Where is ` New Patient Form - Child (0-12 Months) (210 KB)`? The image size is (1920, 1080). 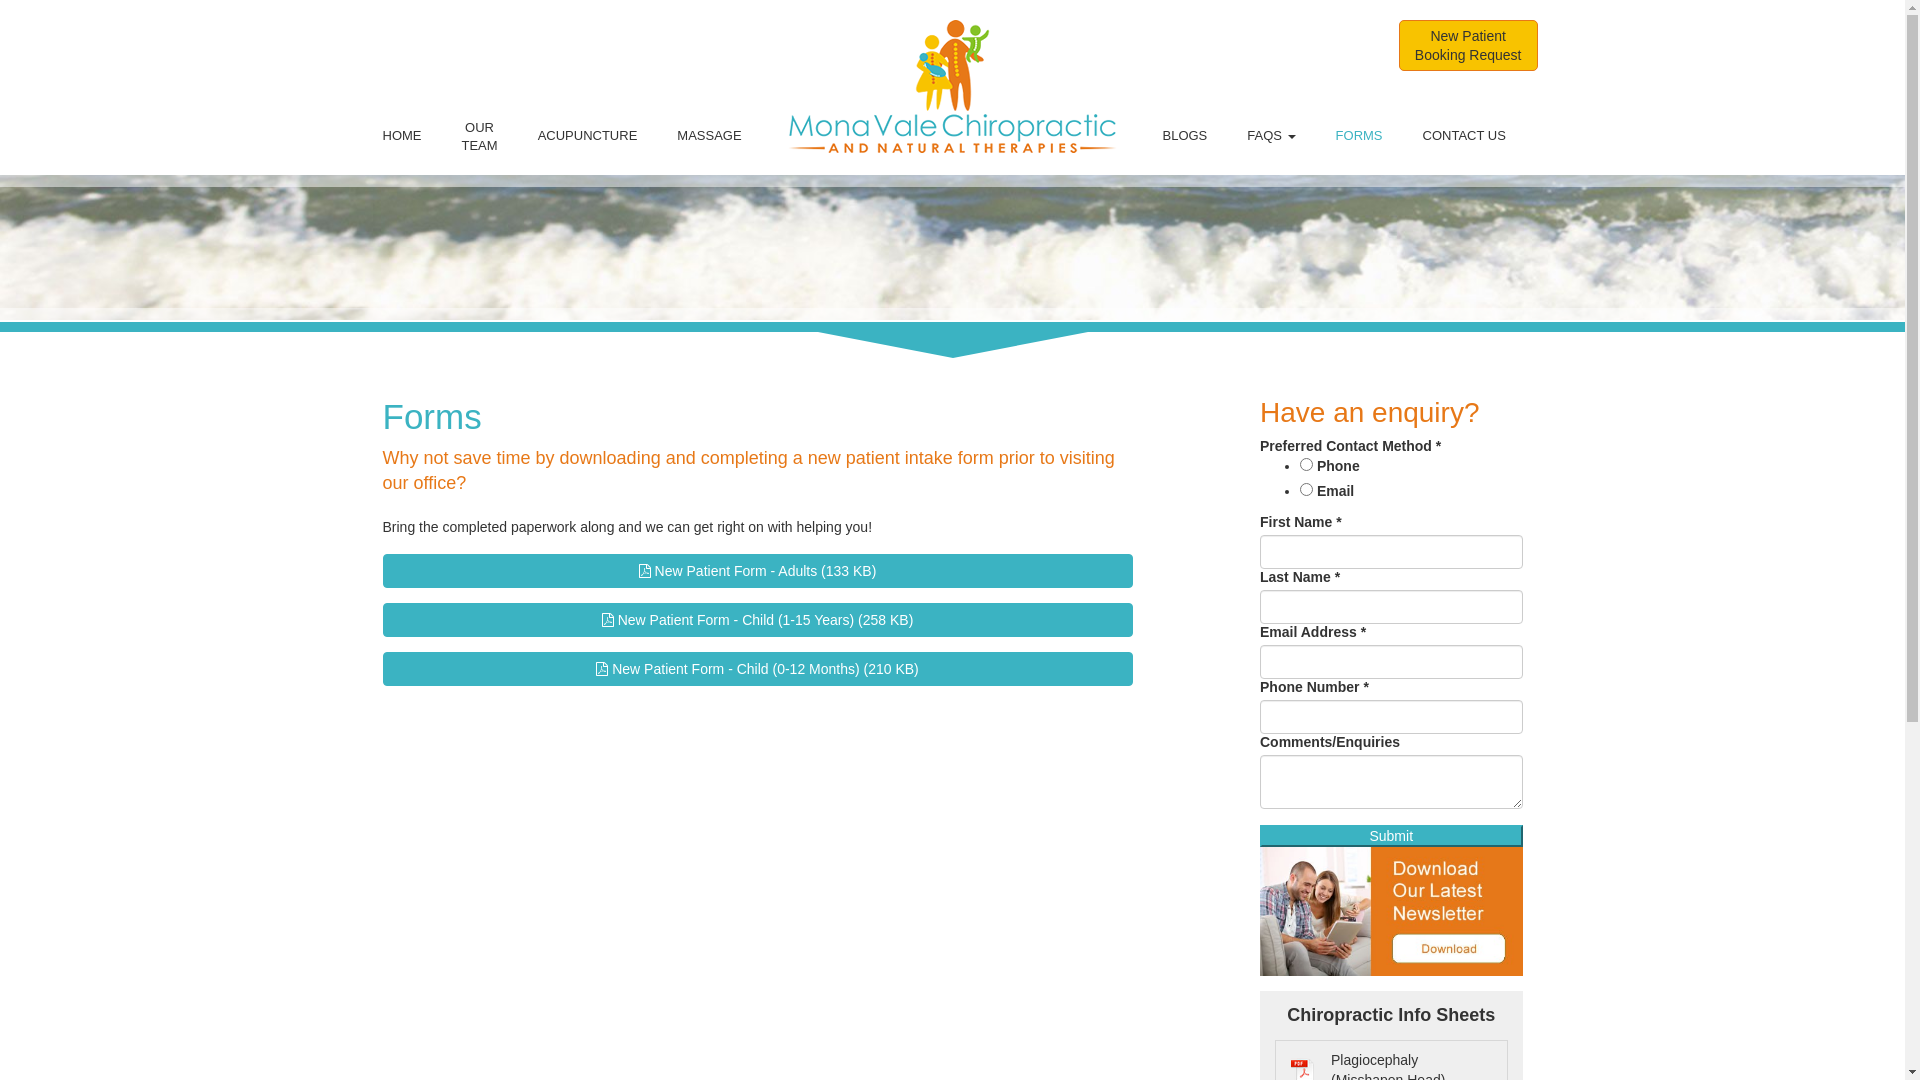
 New Patient Form - Child (0-12 Months) (210 KB) is located at coordinates (757, 669).